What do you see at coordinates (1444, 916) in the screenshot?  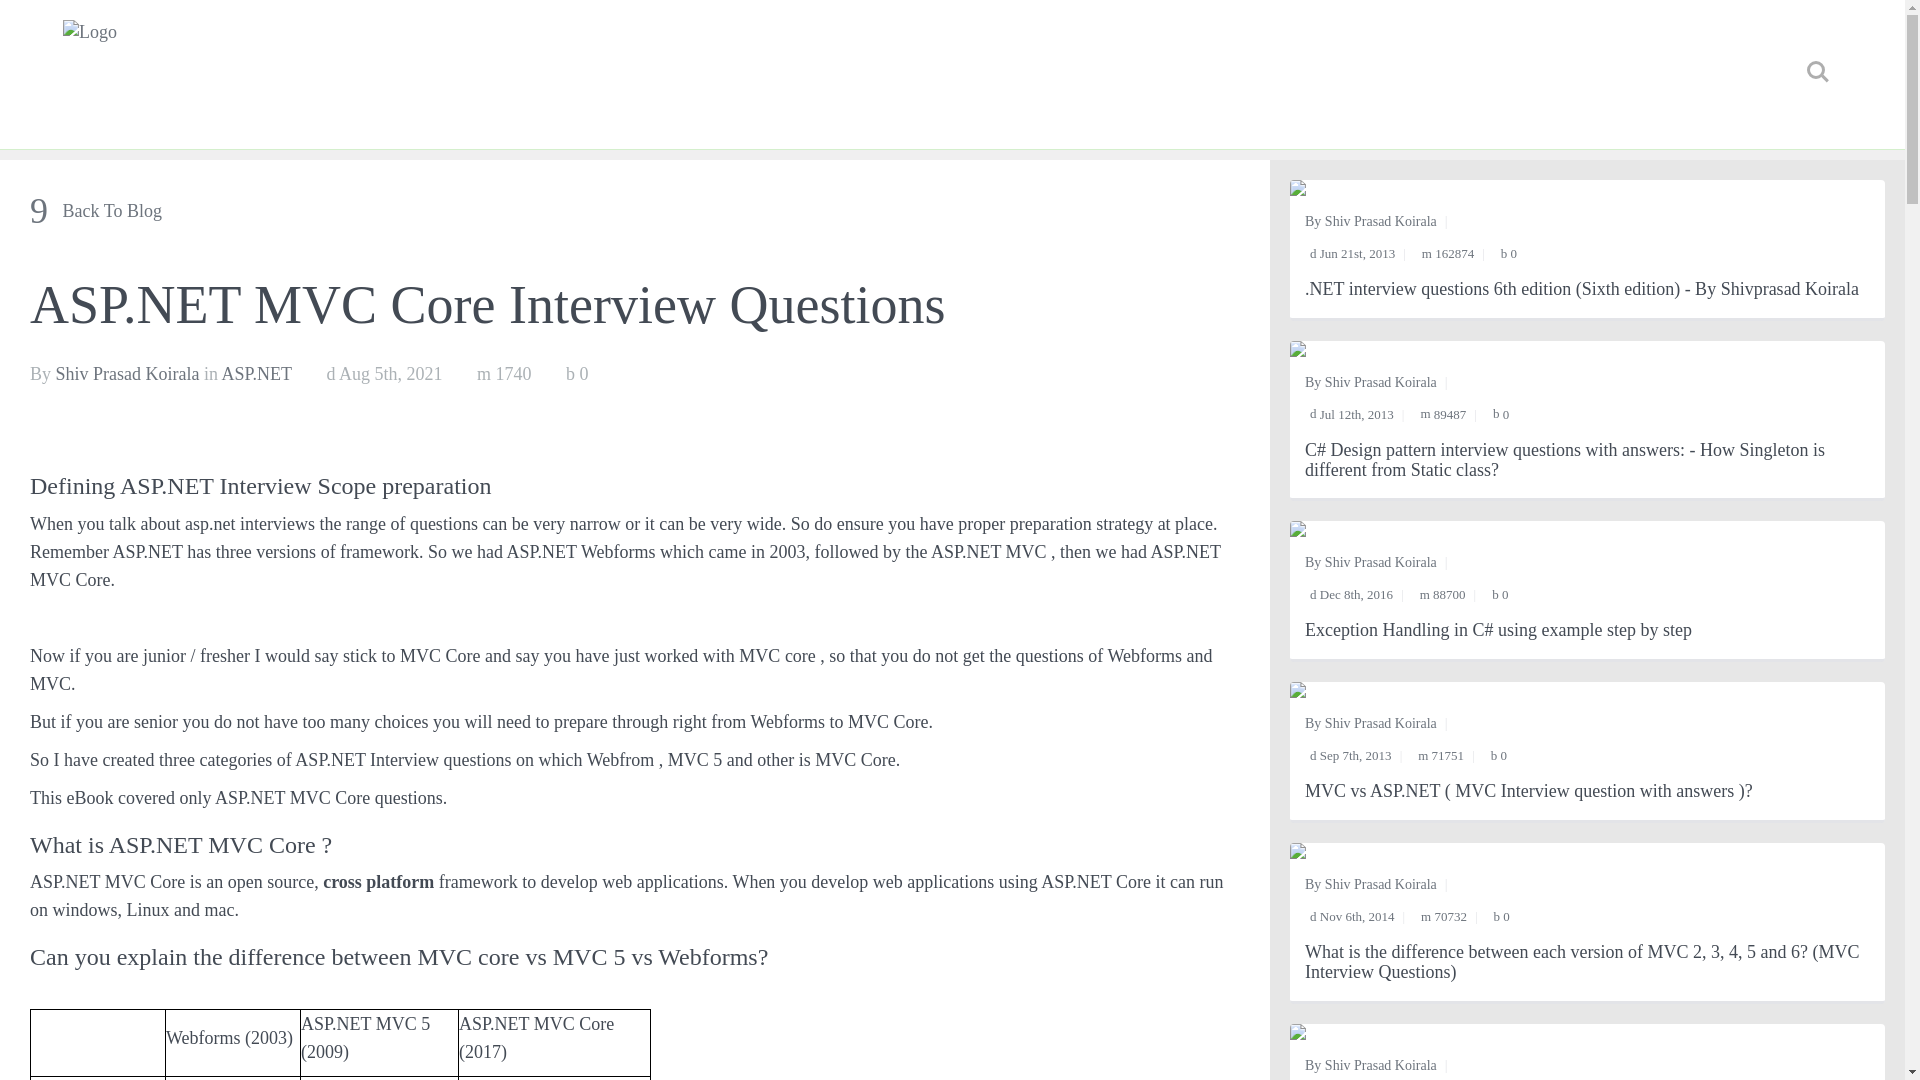 I see `Total Views` at bounding box center [1444, 916].